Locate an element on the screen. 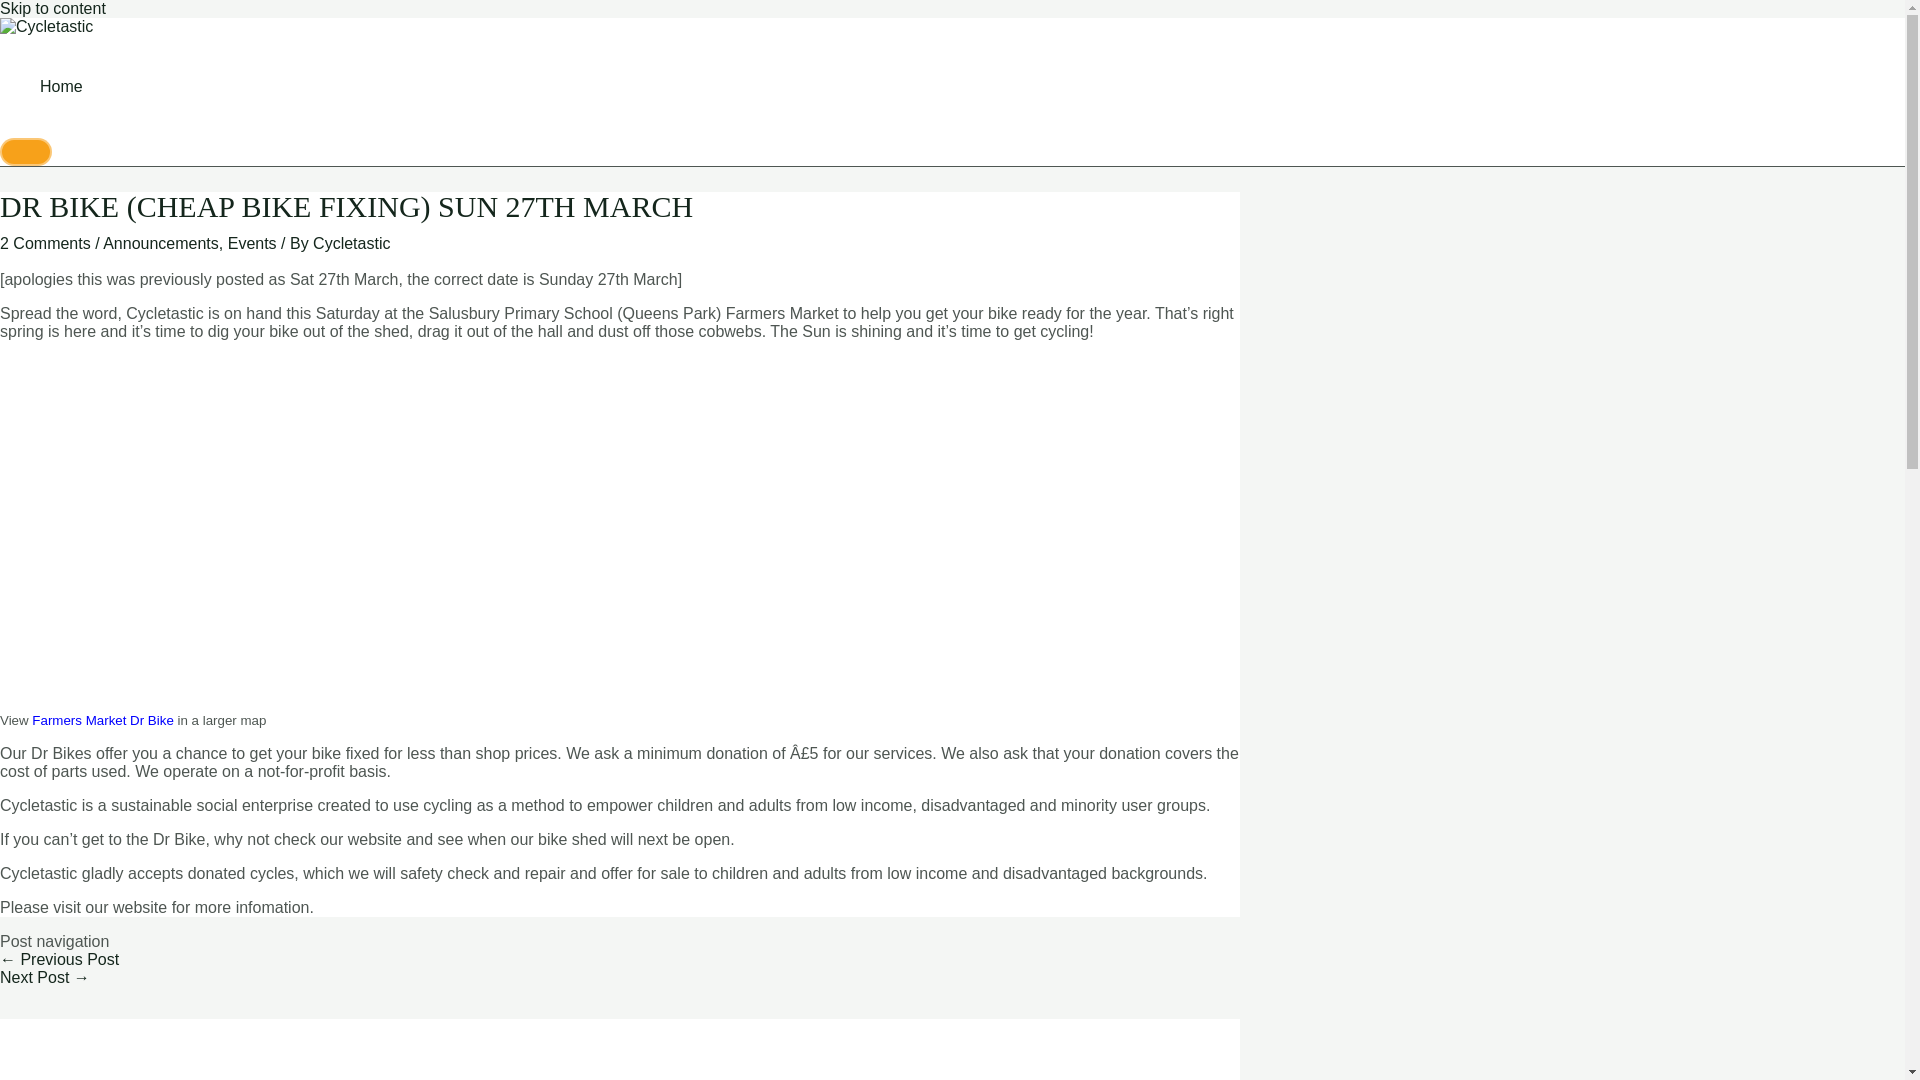 This screenshot has width=1920, height=1080. 2 Comments is located at coordinates (45, 243).